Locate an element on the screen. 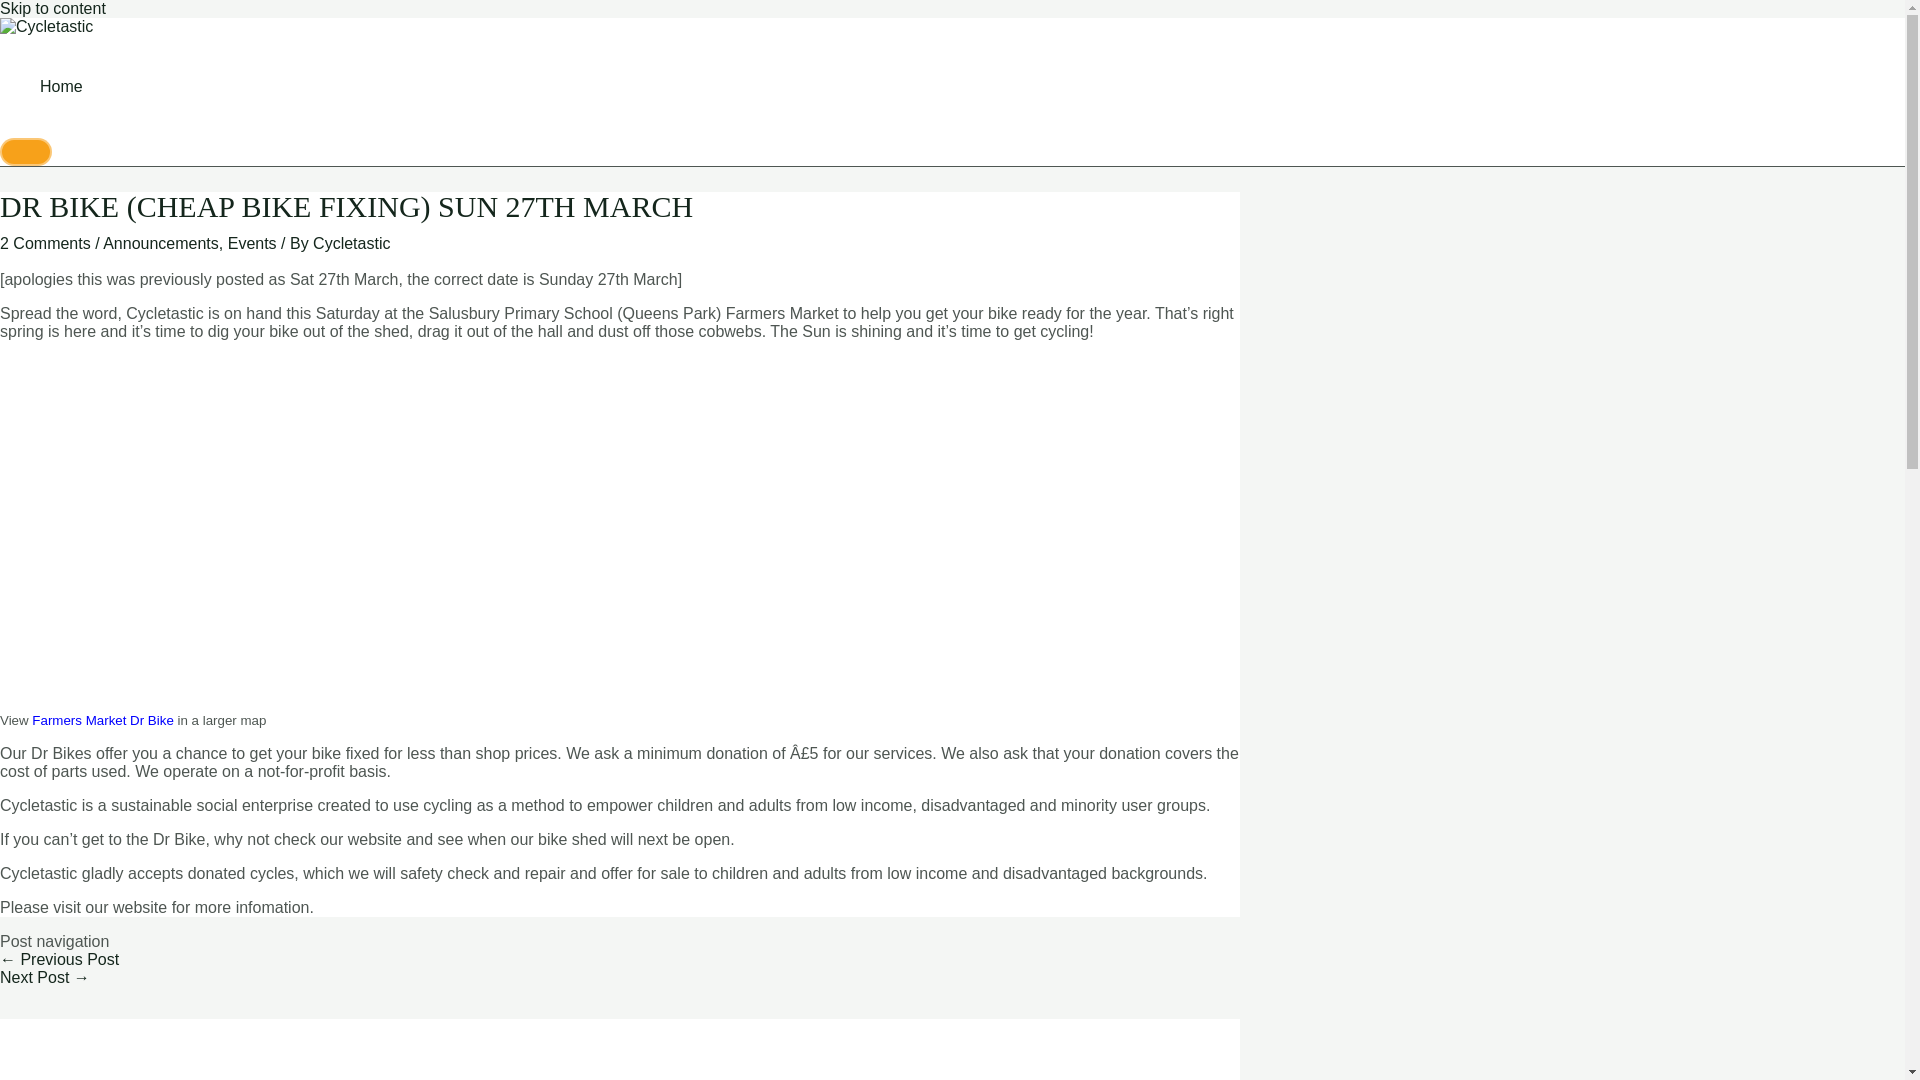 This screenshot has width=1920, height=1080. 2 Comments is located at coordinates (45, 243).